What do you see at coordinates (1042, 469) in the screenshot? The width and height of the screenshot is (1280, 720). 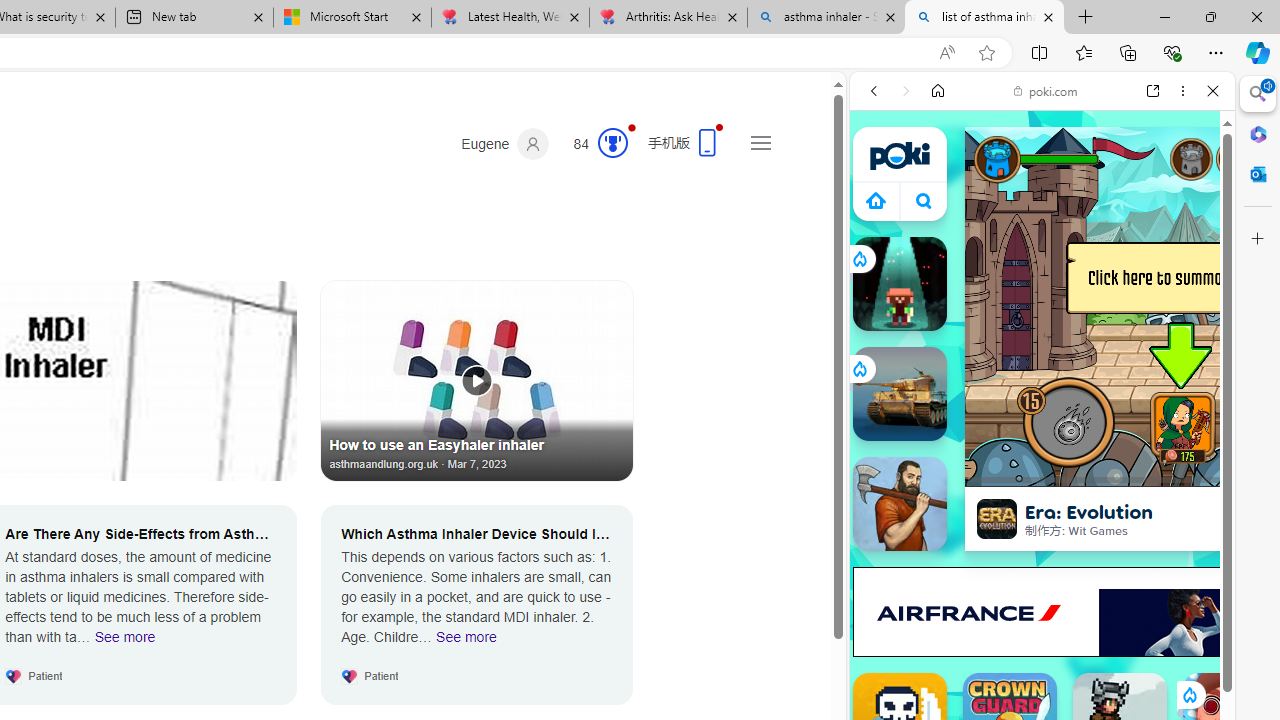 I see `Car Games` at bounding box center [1042, 469].